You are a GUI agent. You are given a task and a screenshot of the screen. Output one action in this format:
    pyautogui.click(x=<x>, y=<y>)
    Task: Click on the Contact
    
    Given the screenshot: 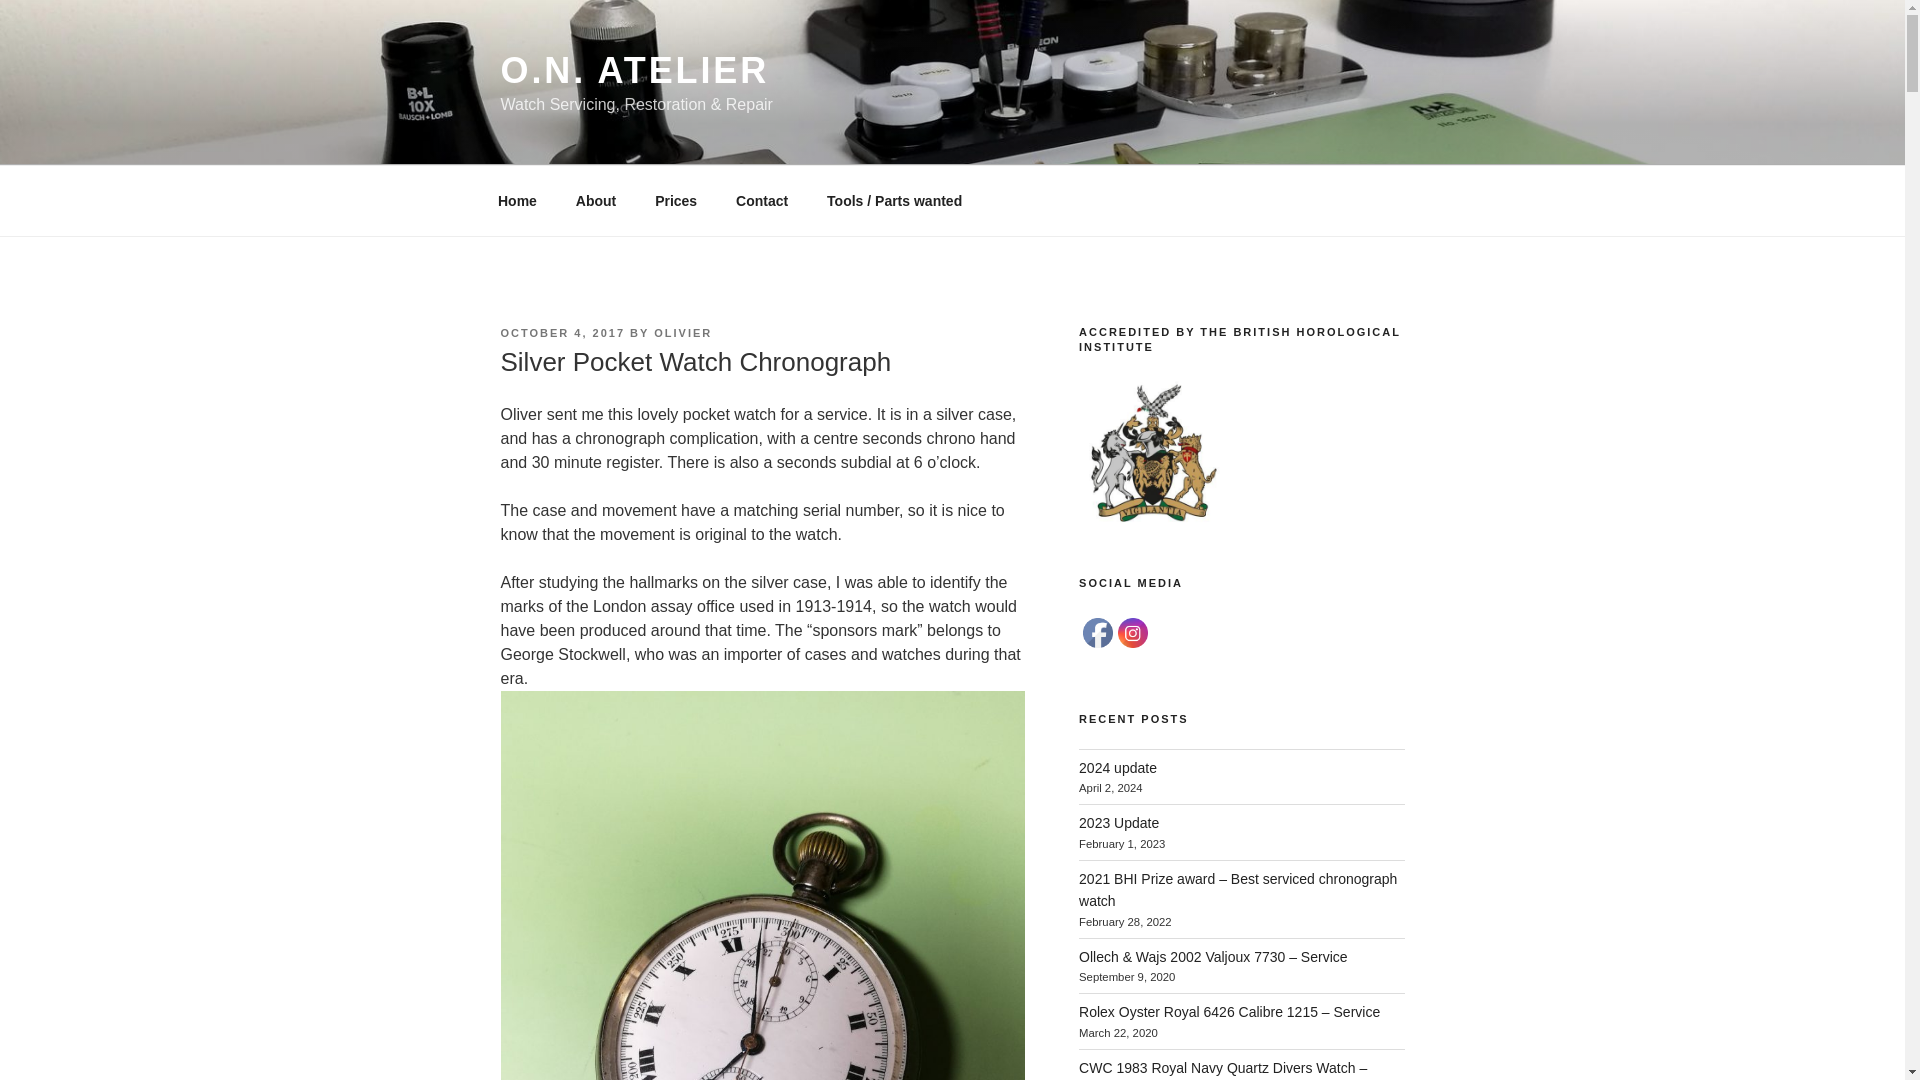 What is the action you would take?
    pyautogui.click(x=762, y=200)
    